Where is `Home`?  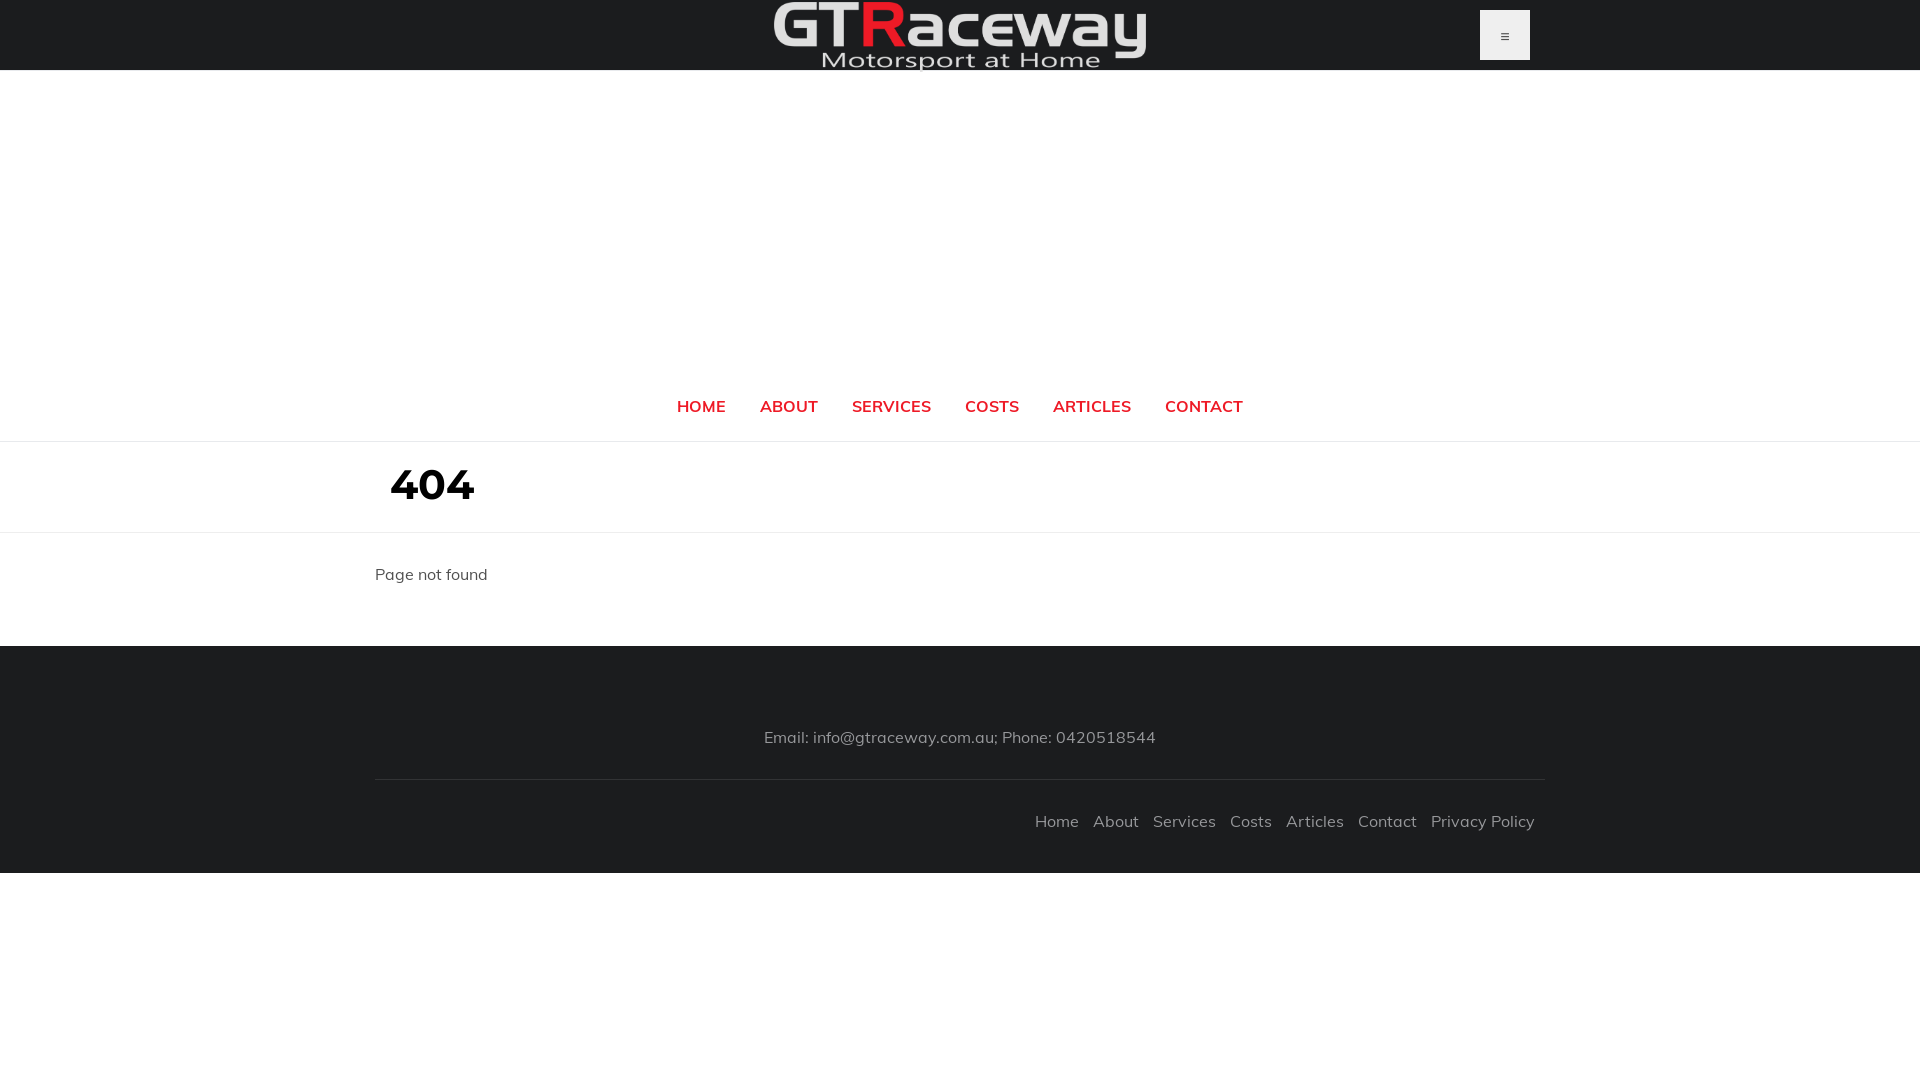
Home is located at coordinates (1057, 821).